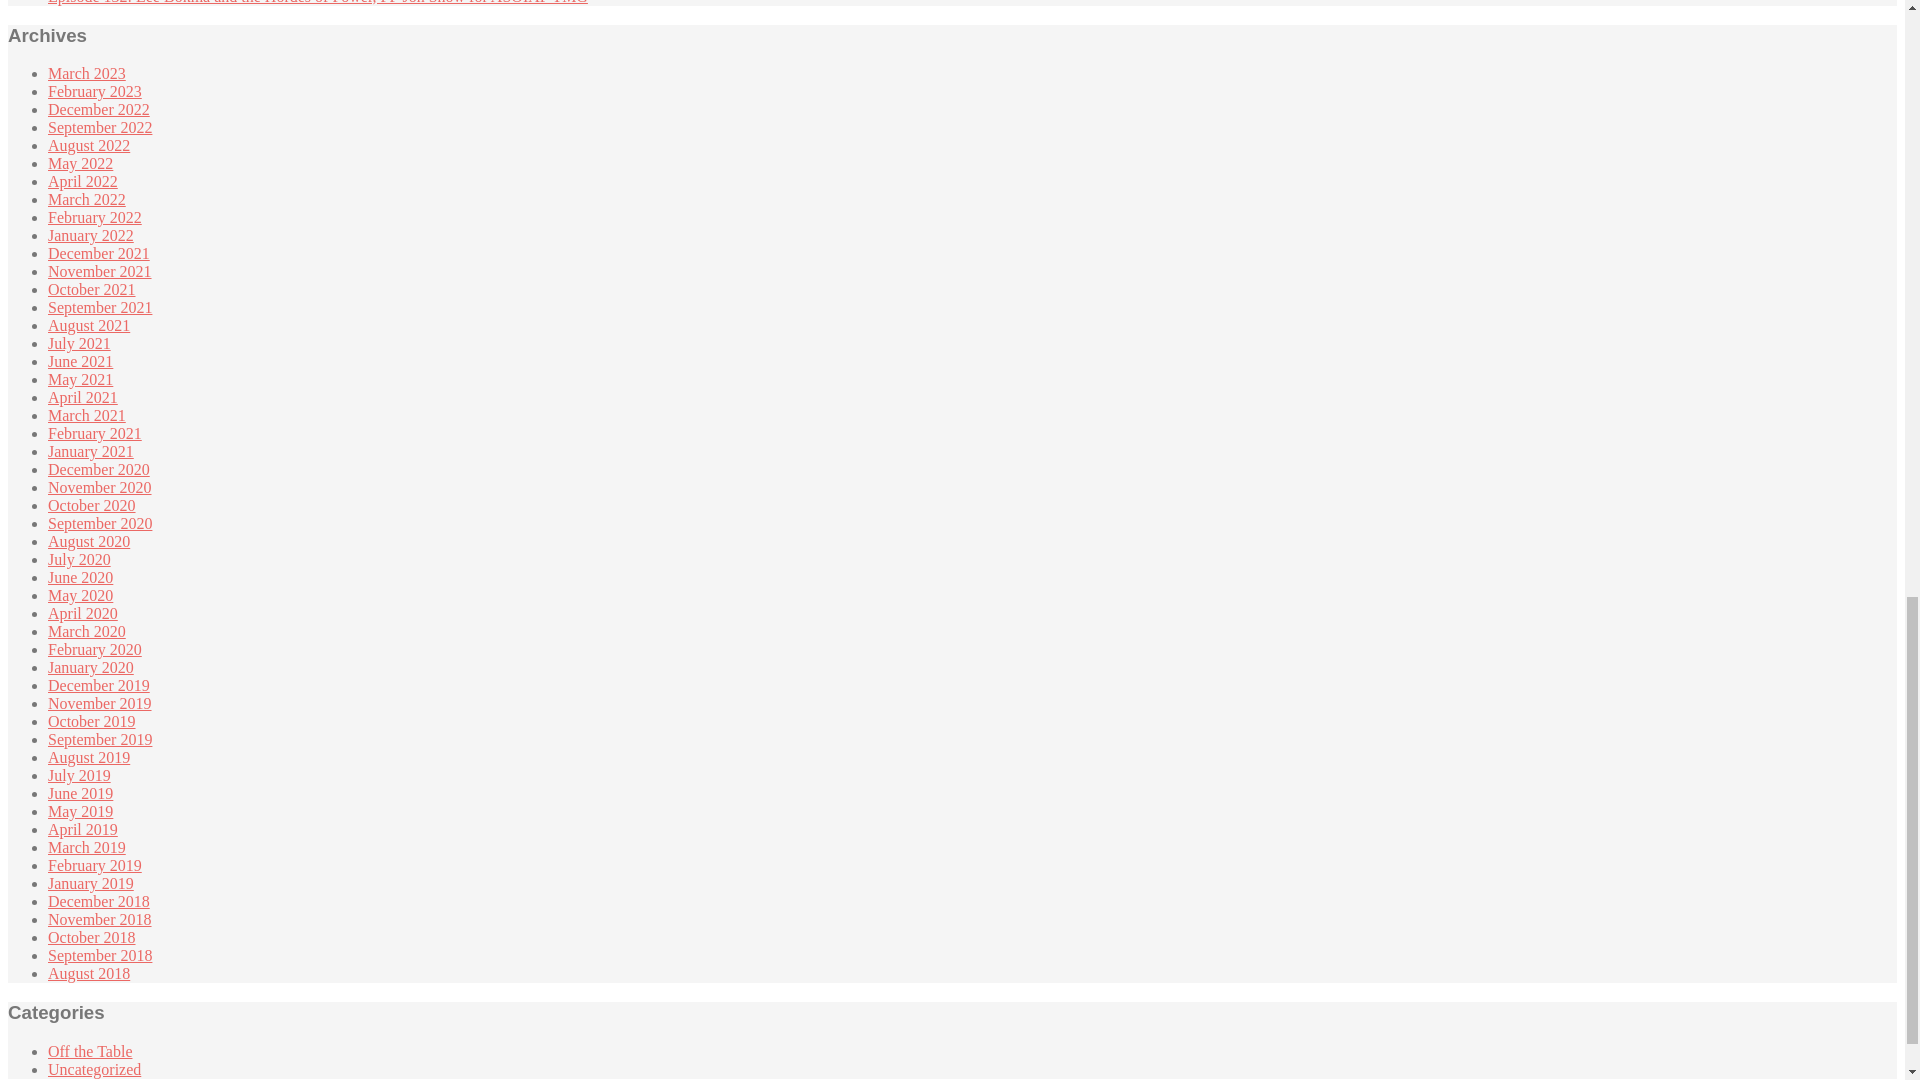  Describe the element at coordinates (100, 308) in the screenshot. I see `September 2021` at that location.